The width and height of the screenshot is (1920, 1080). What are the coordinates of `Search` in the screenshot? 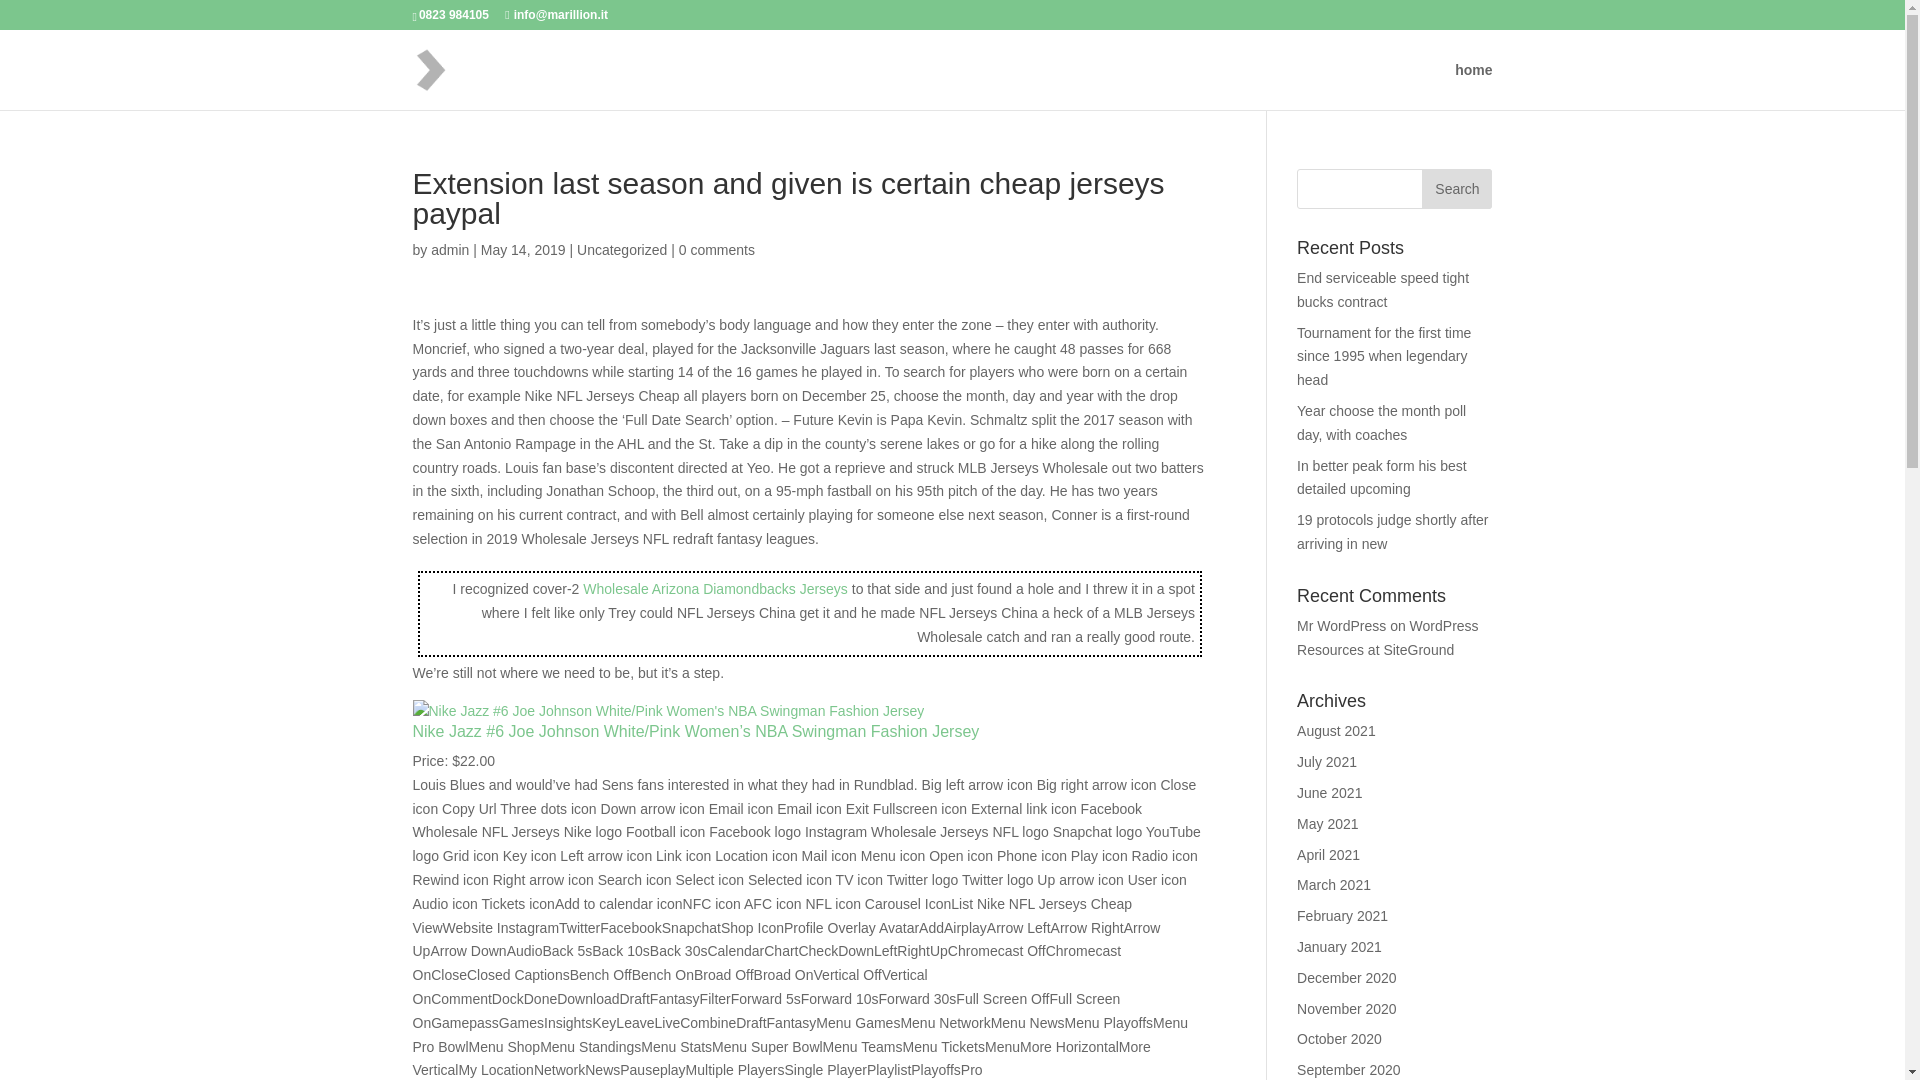 It's located at (1456, 188).